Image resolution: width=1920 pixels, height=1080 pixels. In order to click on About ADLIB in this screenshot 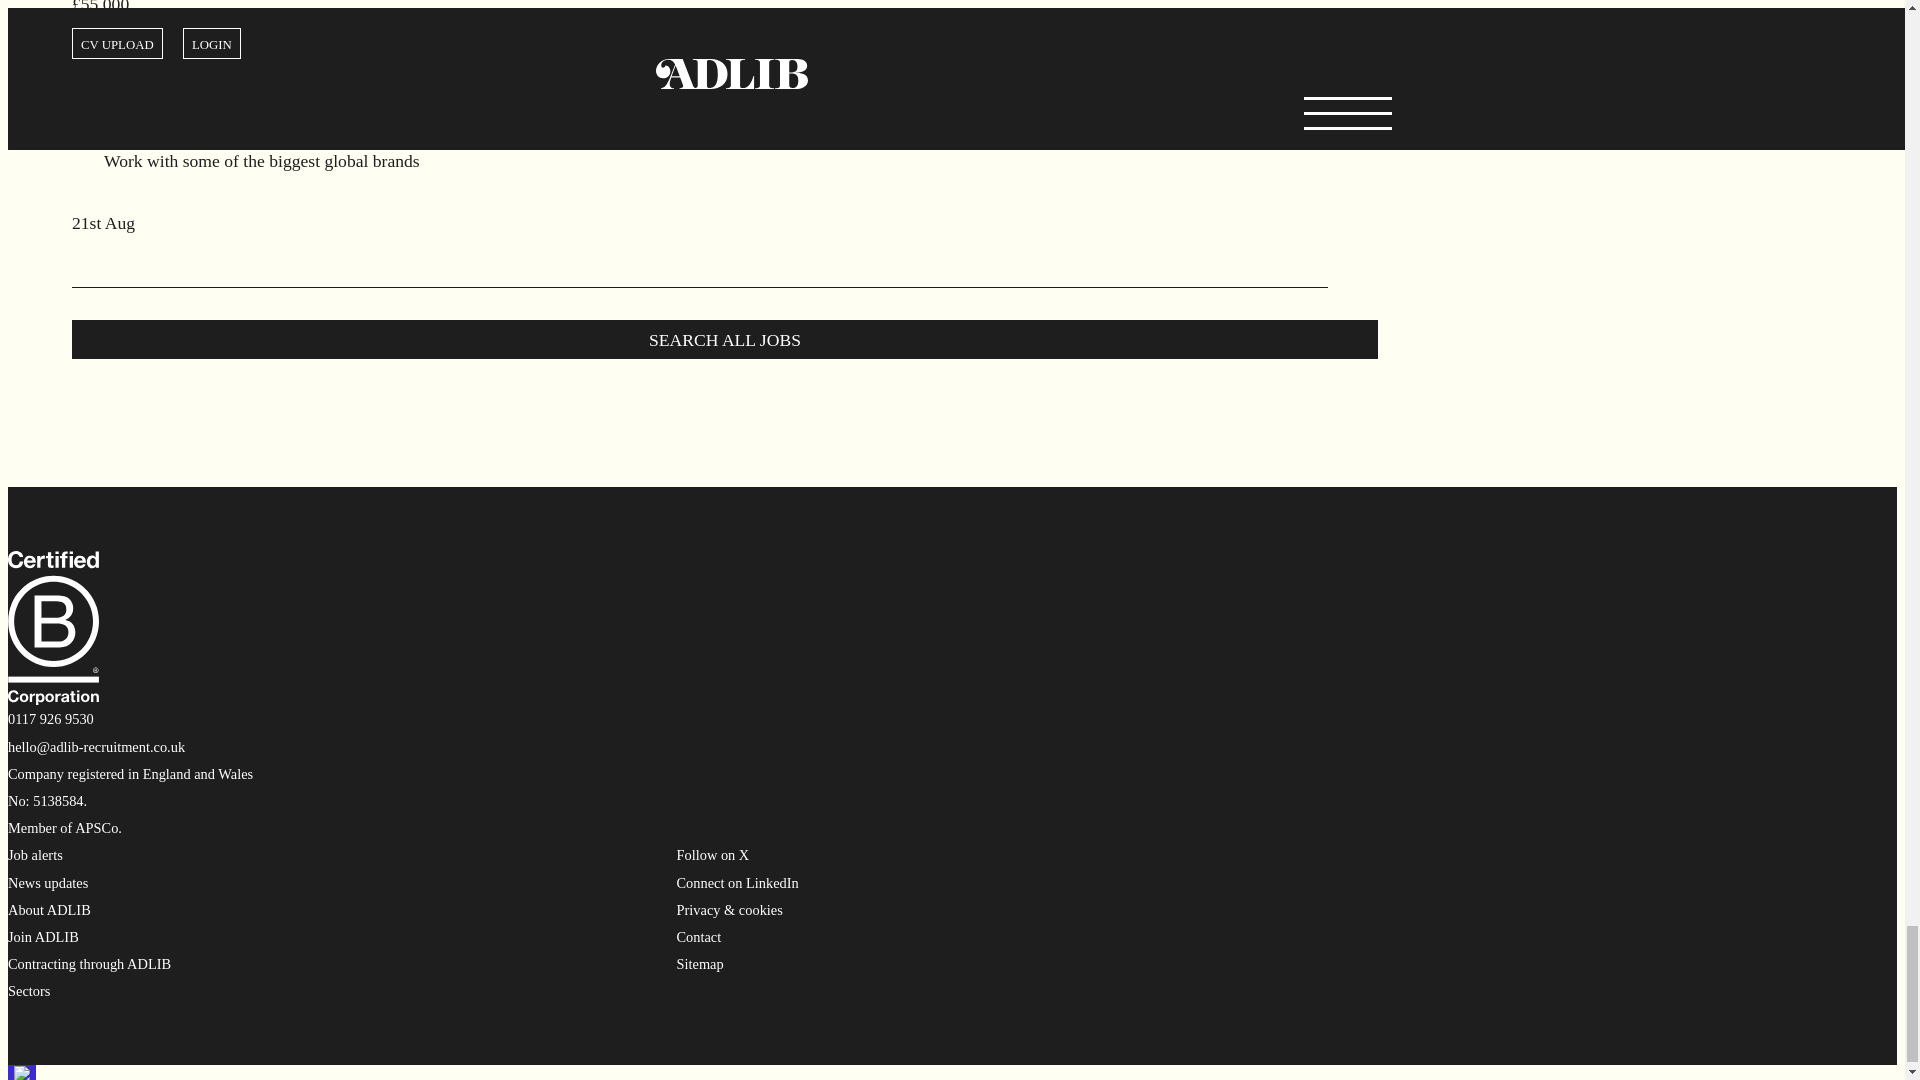, I will do `click(48, 910)`.